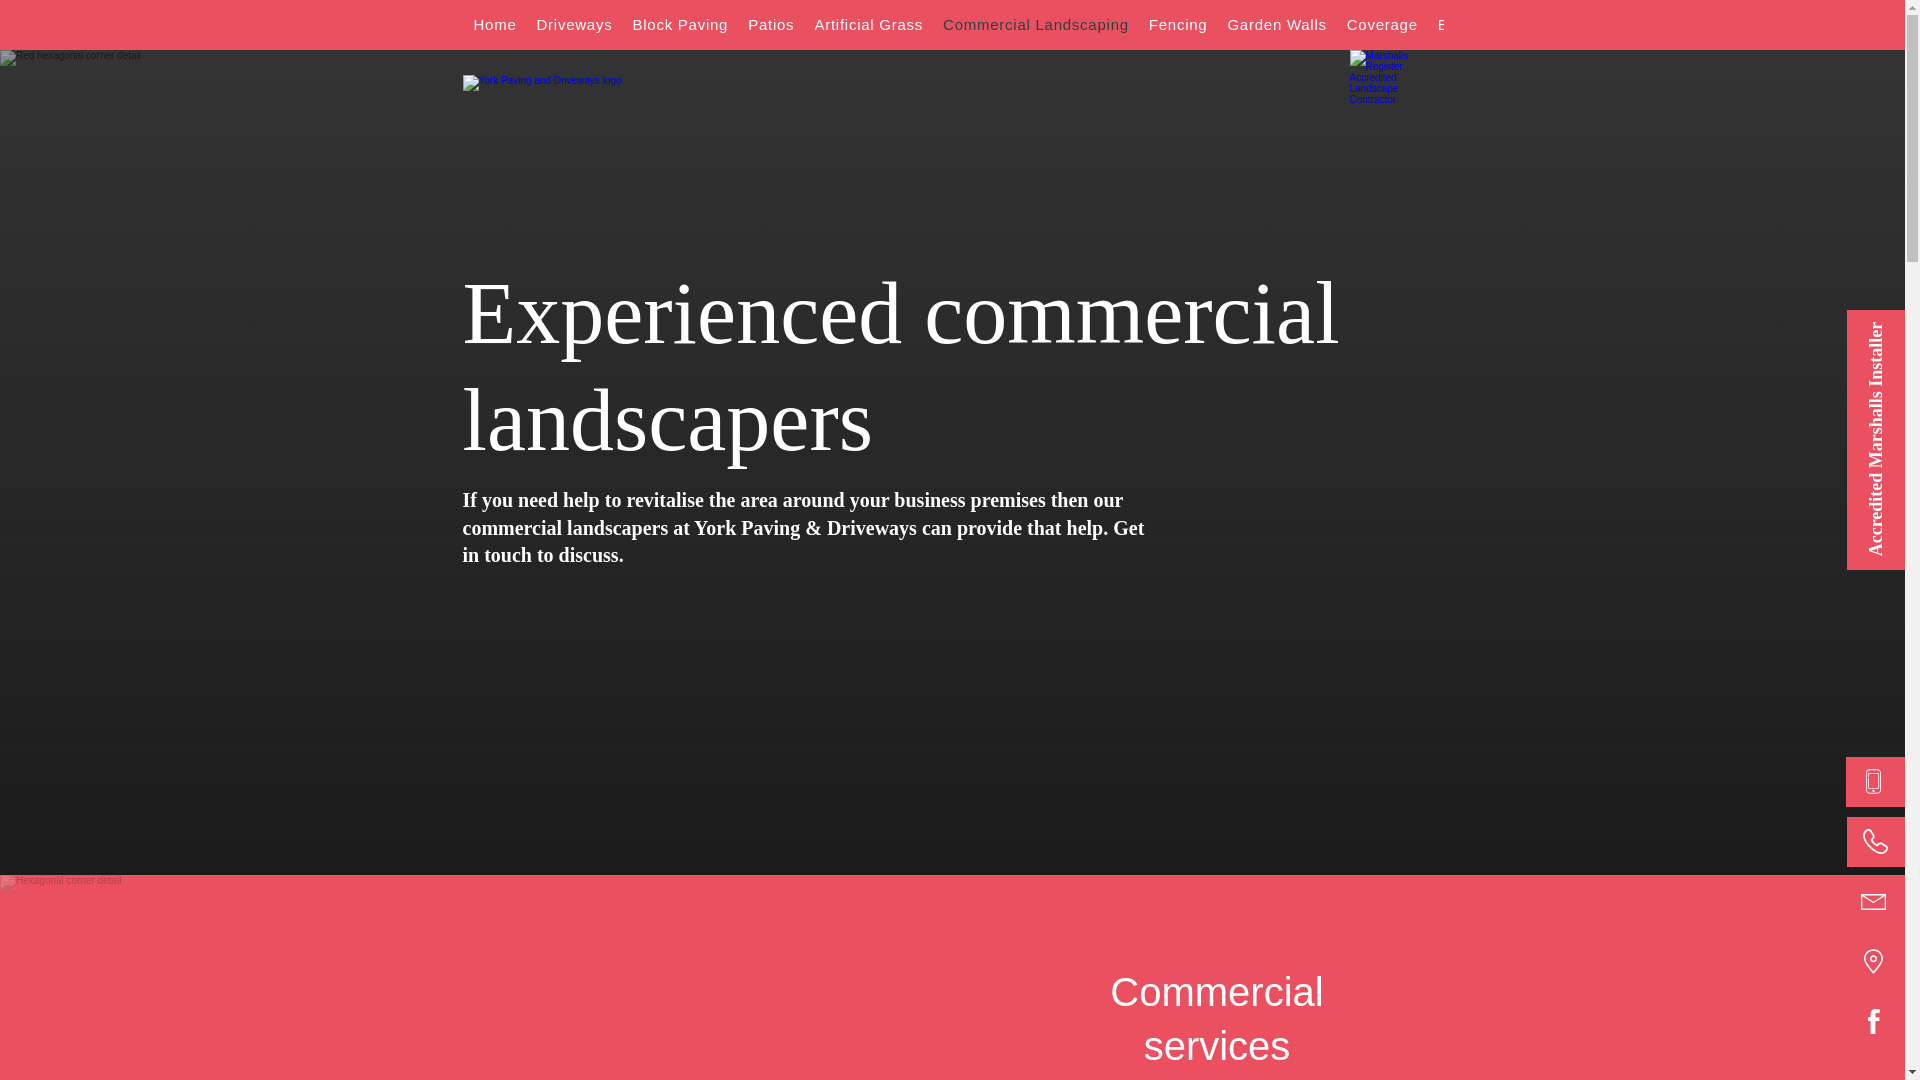 The image size is (1920, 1080). I want to click on Commercial Landscaping, so click(1036, 24).